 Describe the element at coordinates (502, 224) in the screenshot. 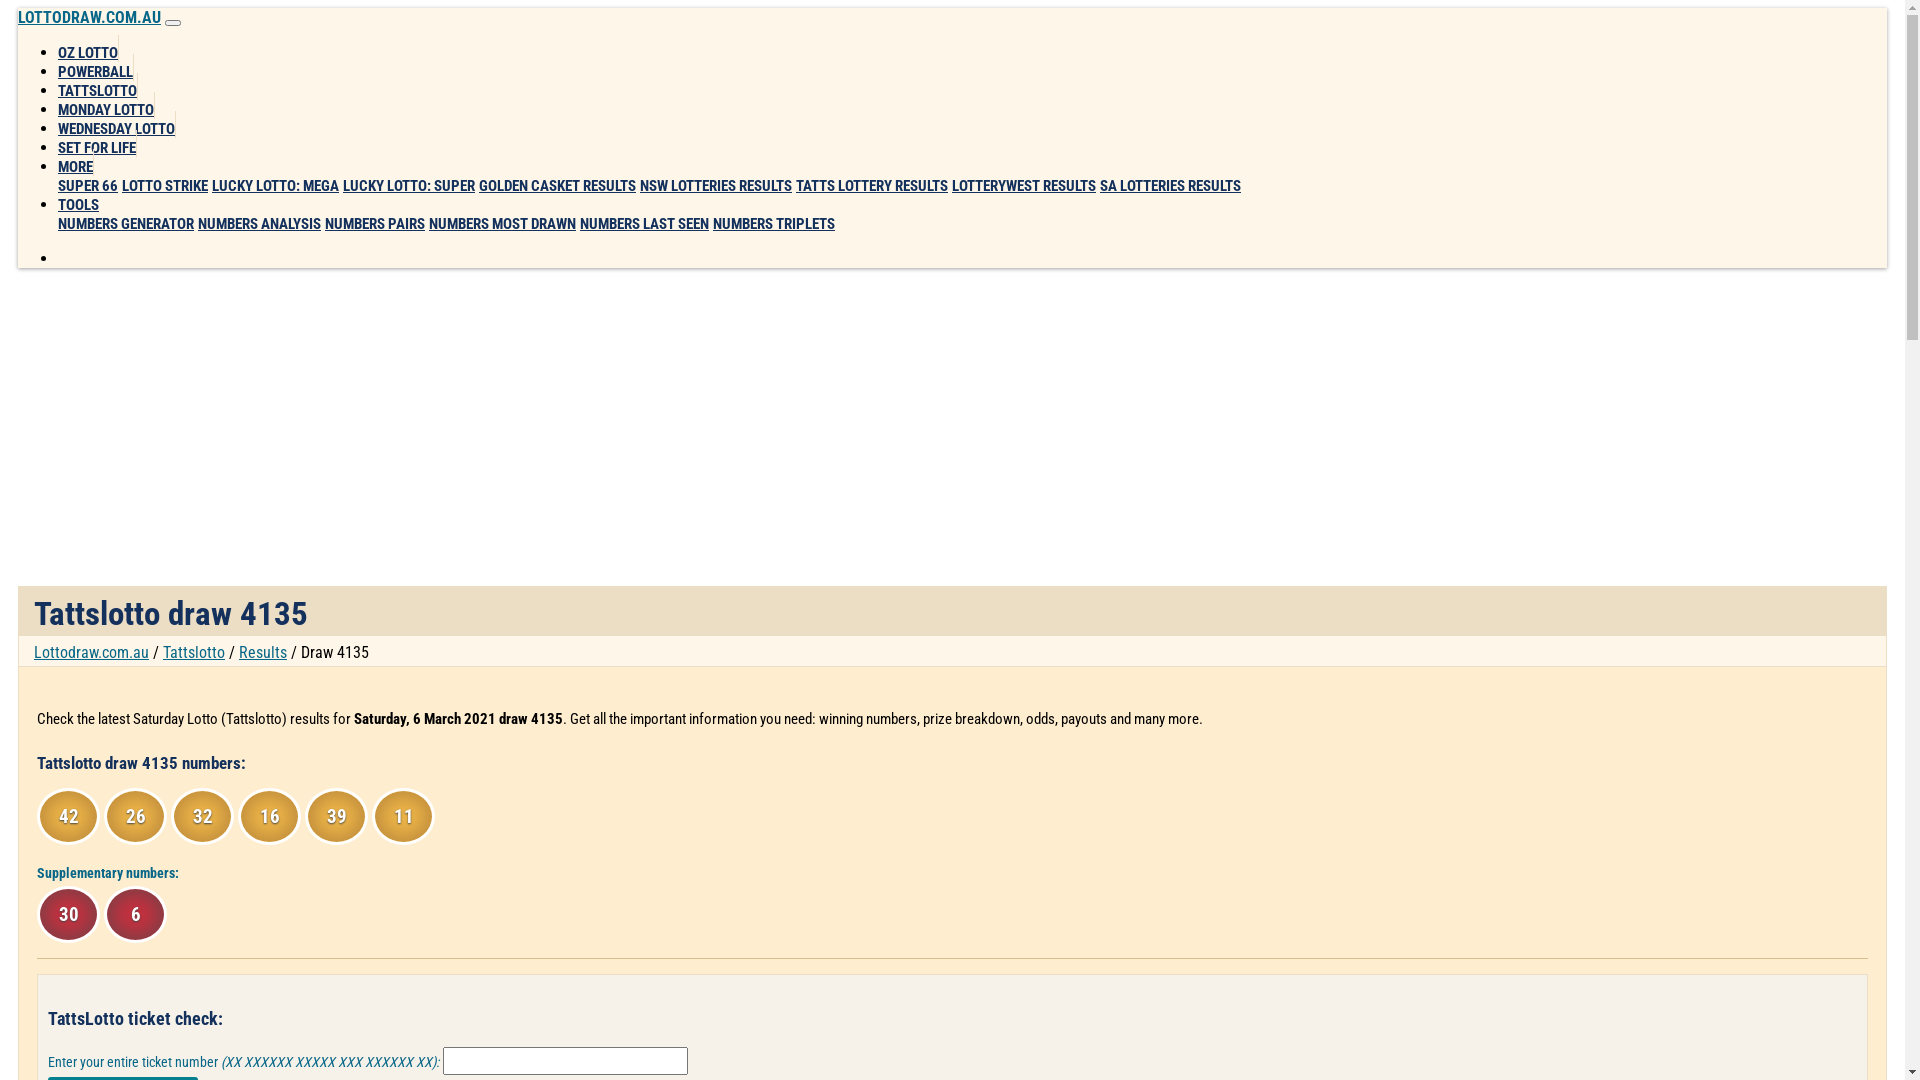

I see `NUMBERS MOST DRAWN` at that location.